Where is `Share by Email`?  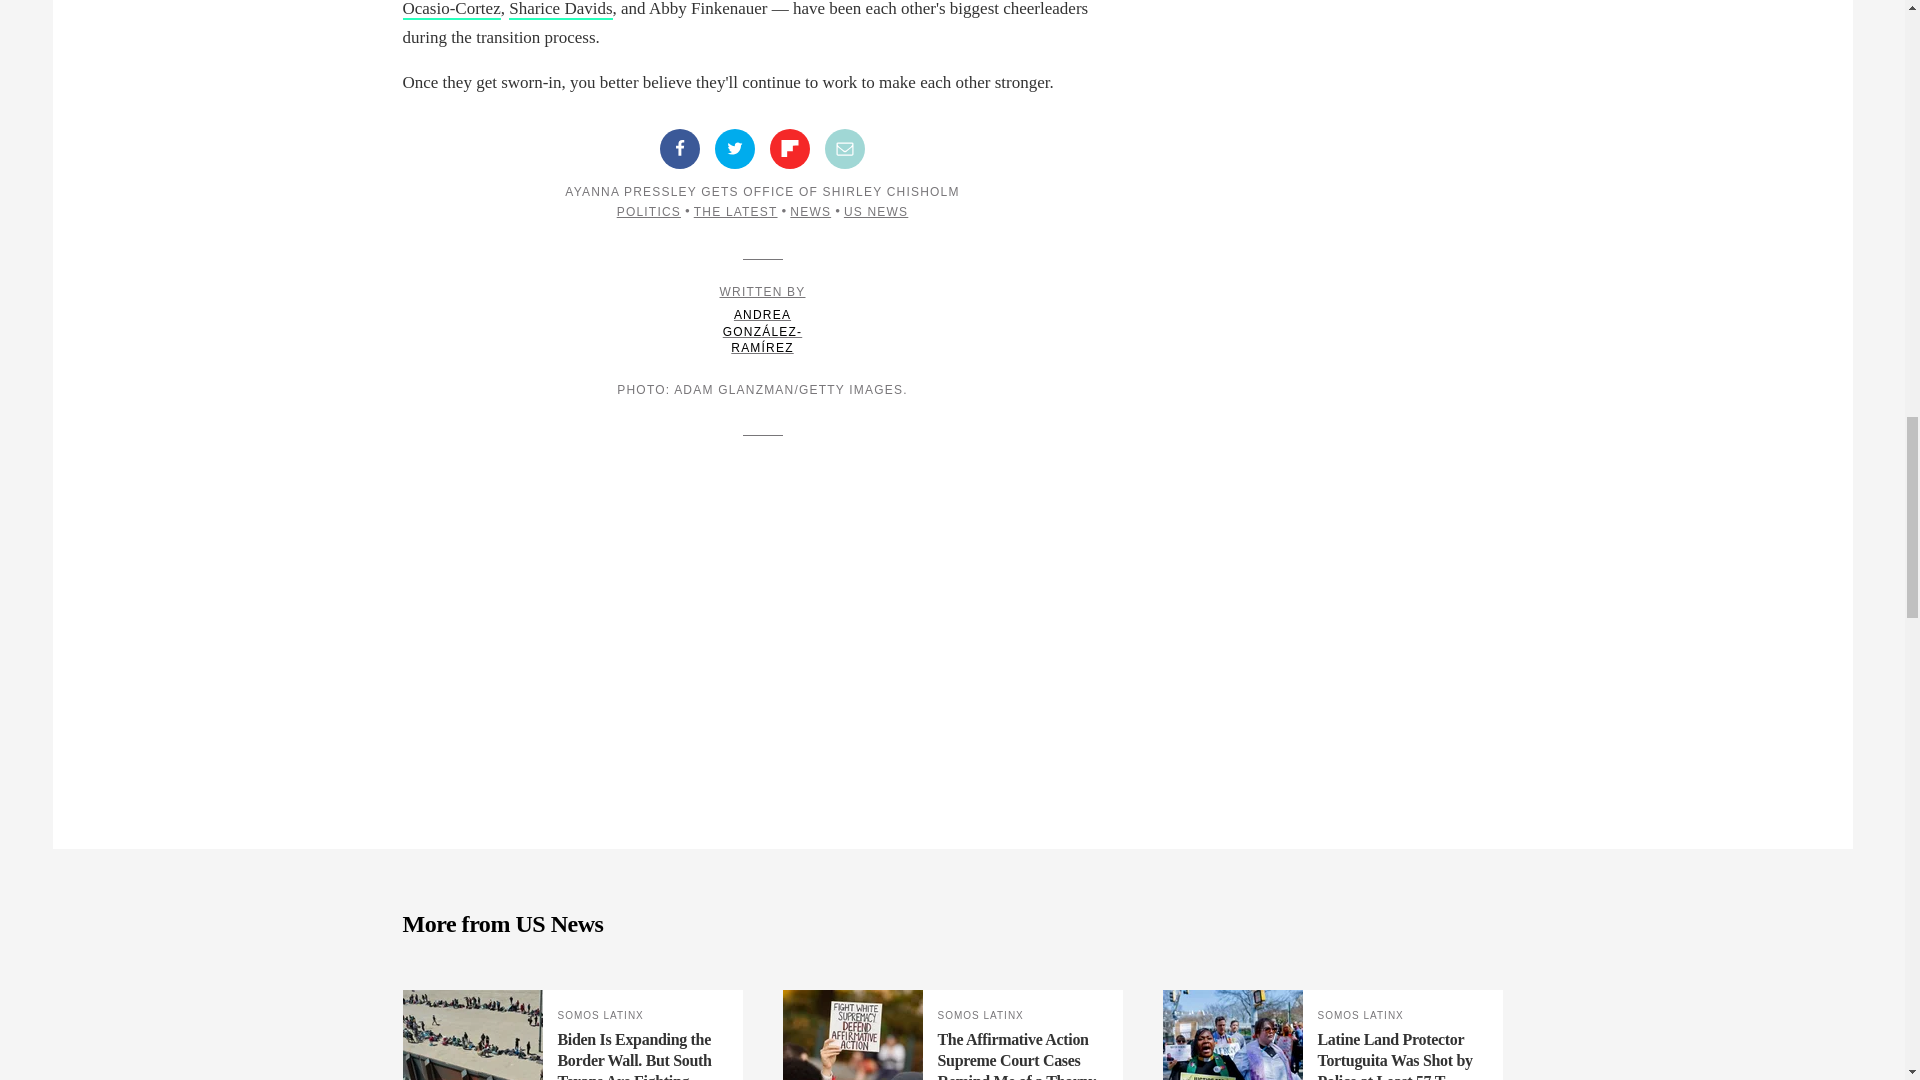 Share by Email is located at coordinates (845, 148).